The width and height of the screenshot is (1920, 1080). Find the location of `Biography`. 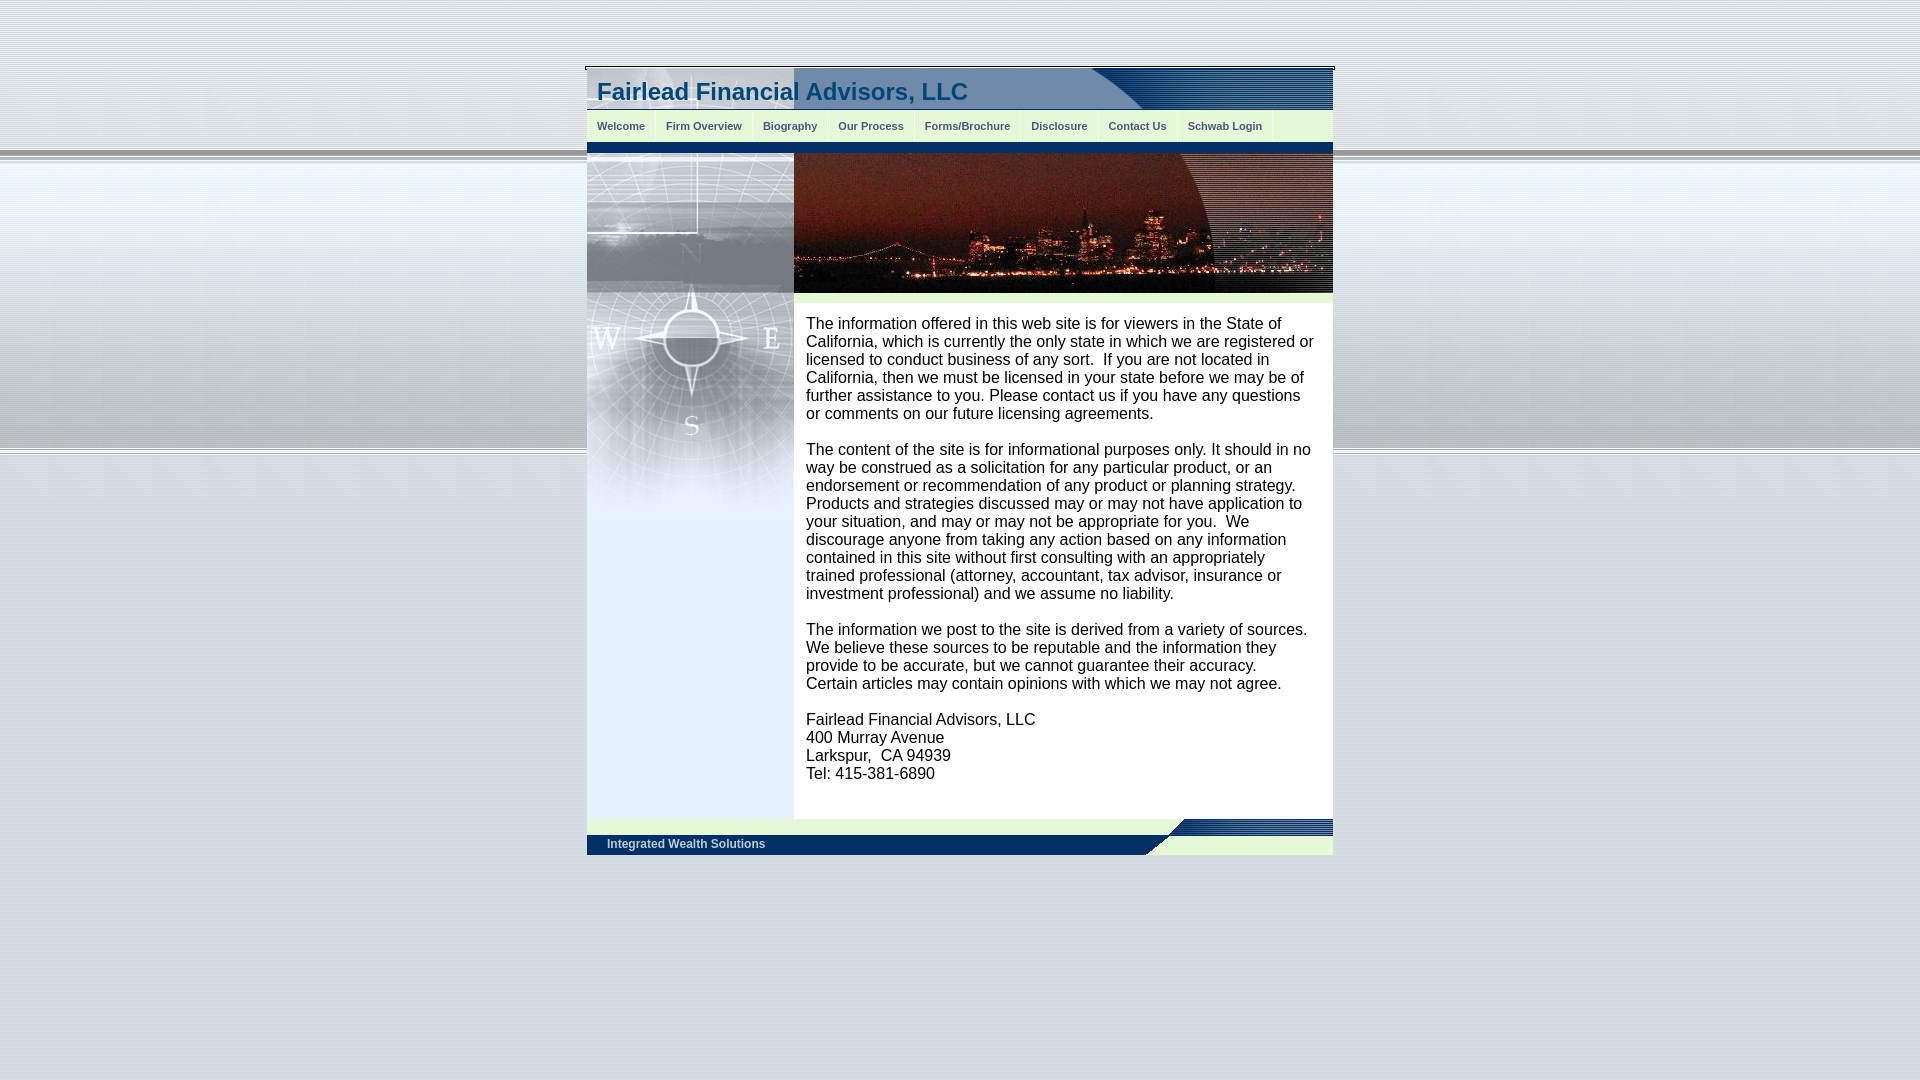

Biography is located at coordinates (790, 126).